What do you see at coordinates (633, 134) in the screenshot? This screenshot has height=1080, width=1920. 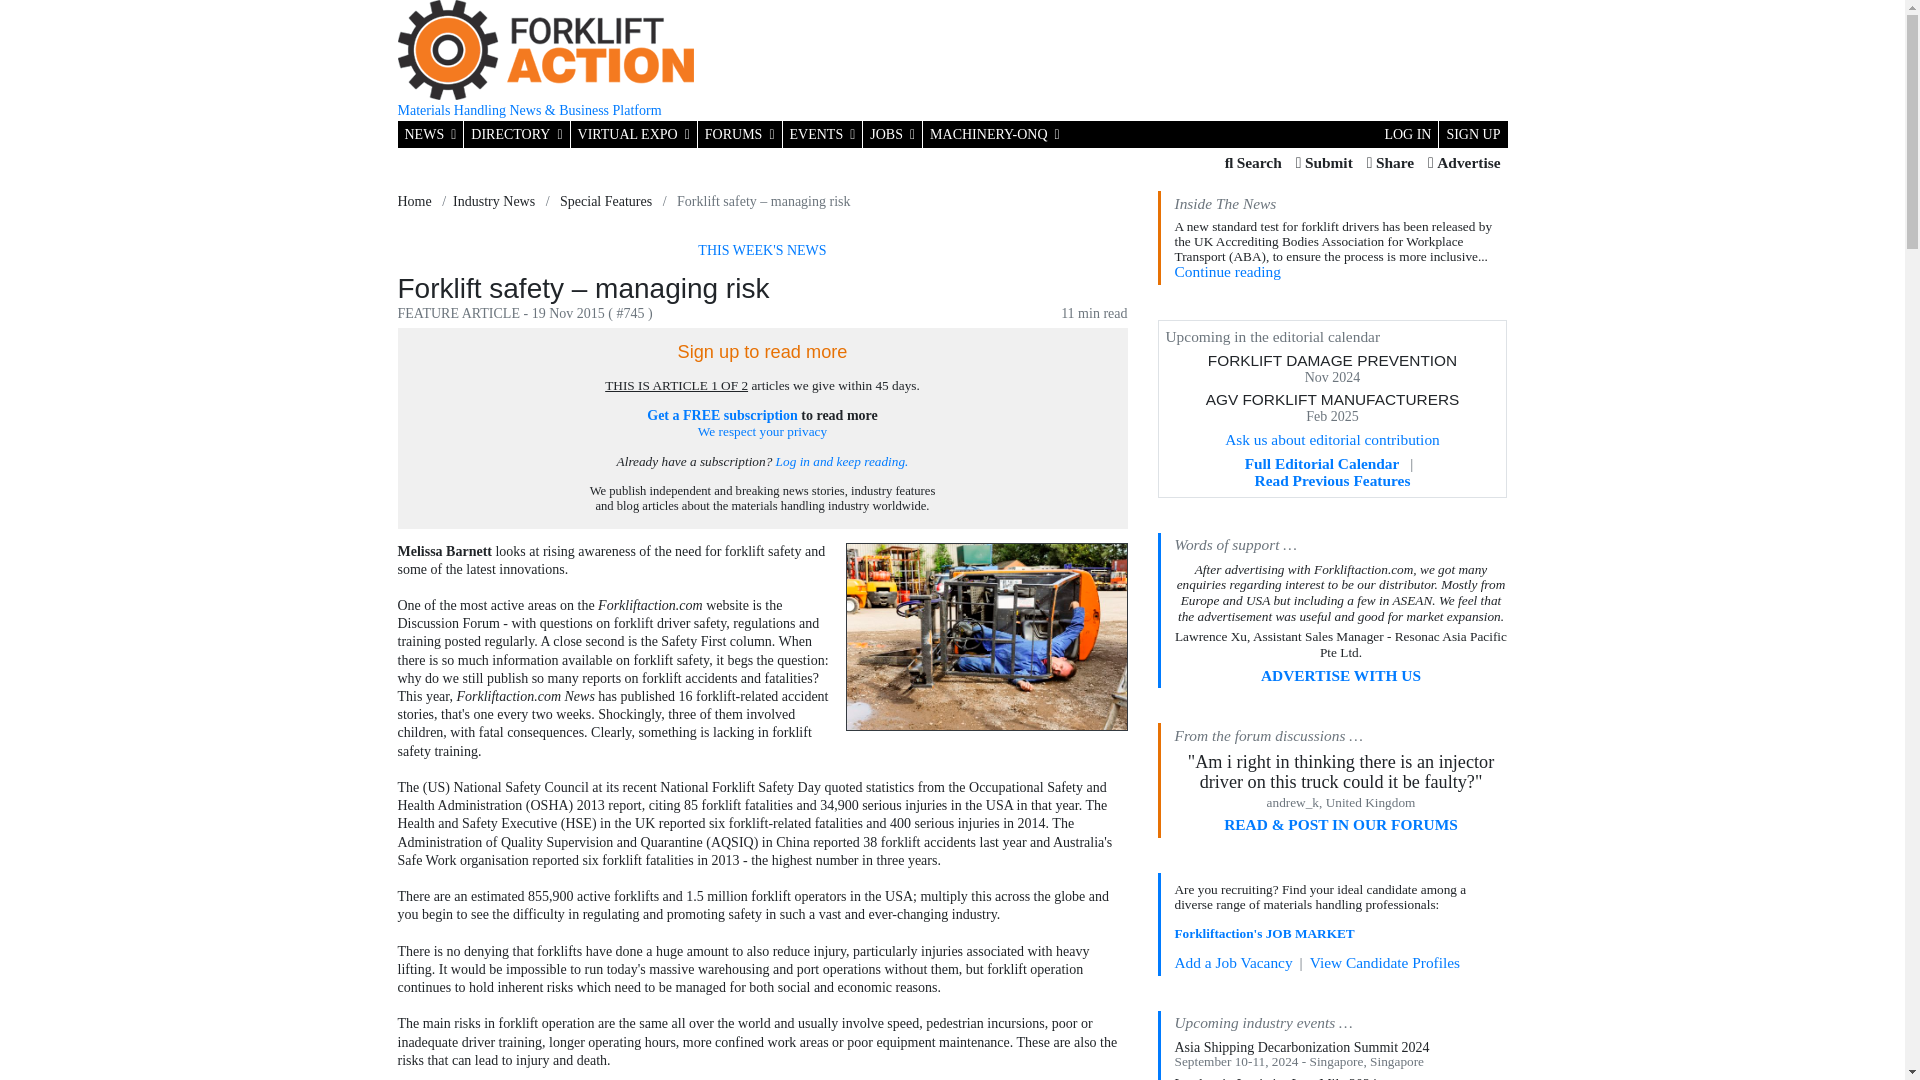 I see `VIRTUAL EXPO` at bounding box center [633, 134].